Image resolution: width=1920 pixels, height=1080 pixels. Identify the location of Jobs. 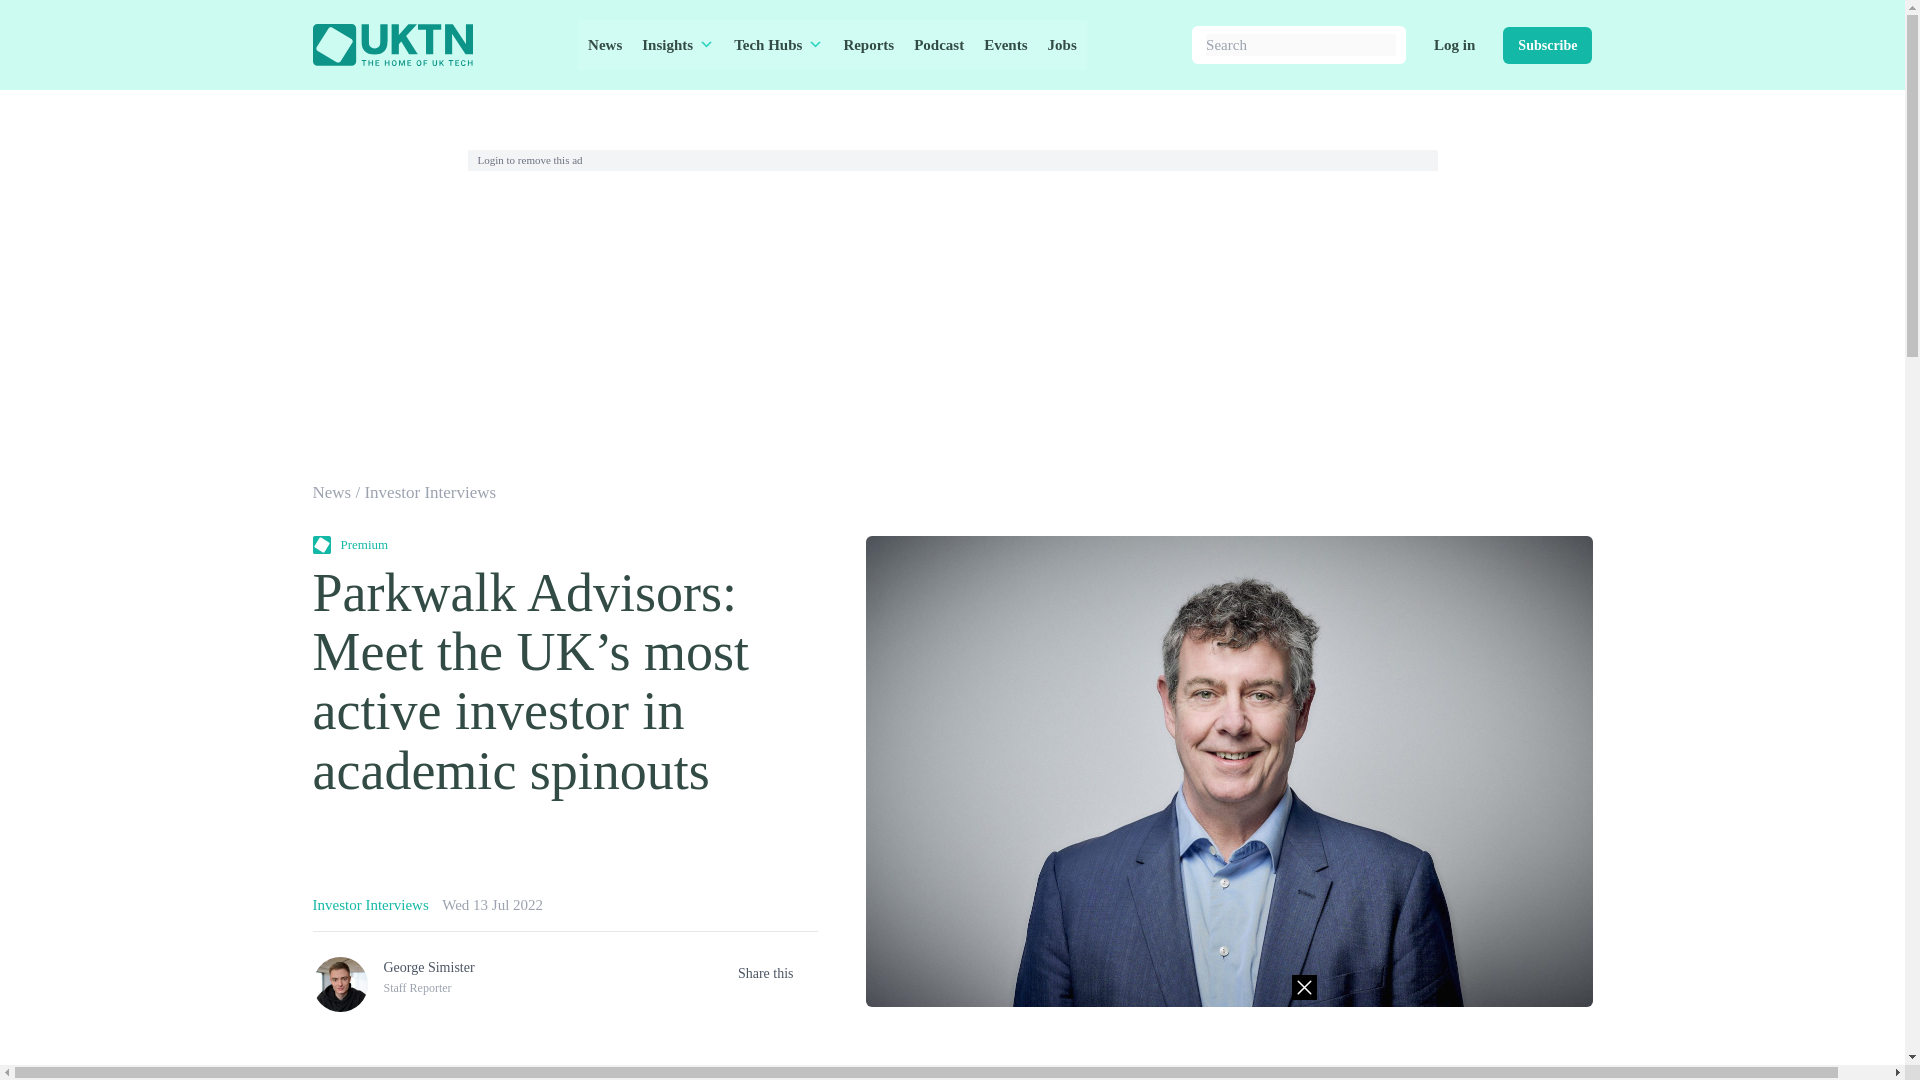
(1062, 45).